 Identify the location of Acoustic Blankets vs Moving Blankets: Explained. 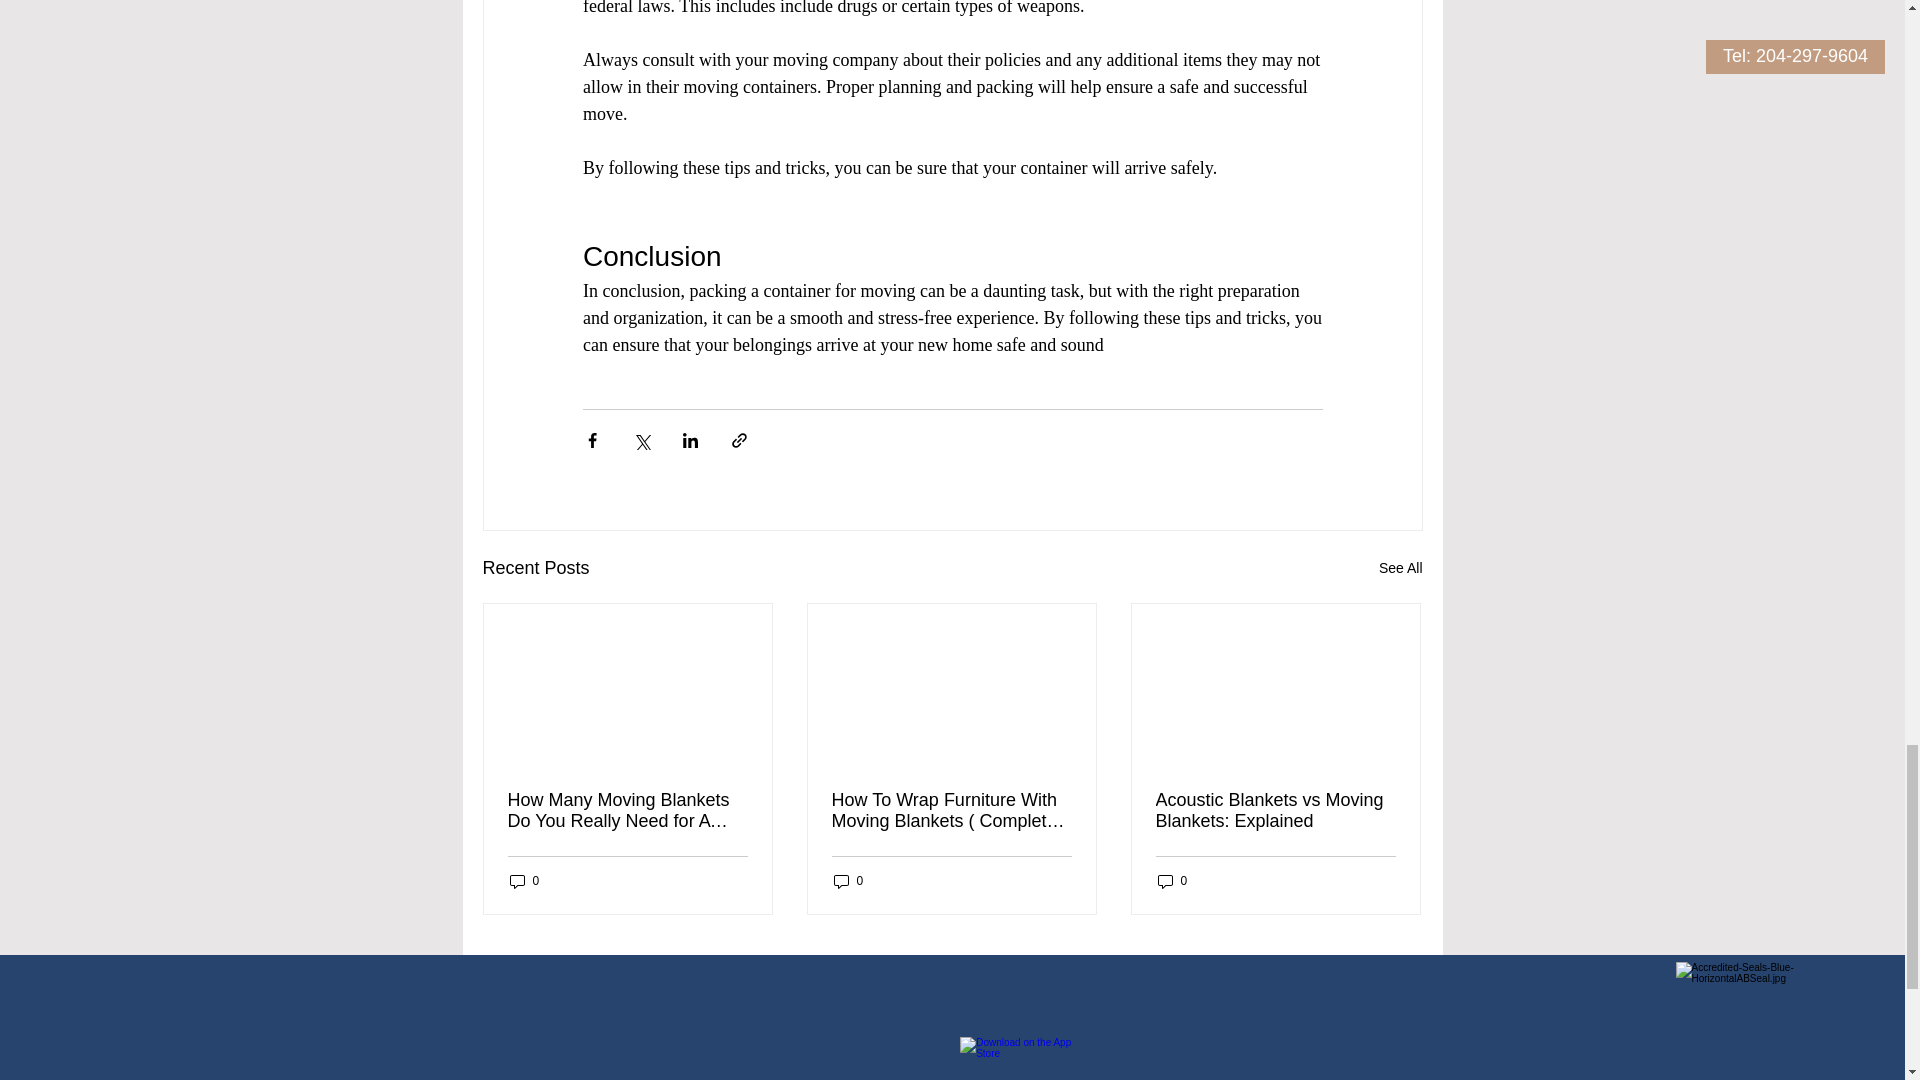
(1275, 810).